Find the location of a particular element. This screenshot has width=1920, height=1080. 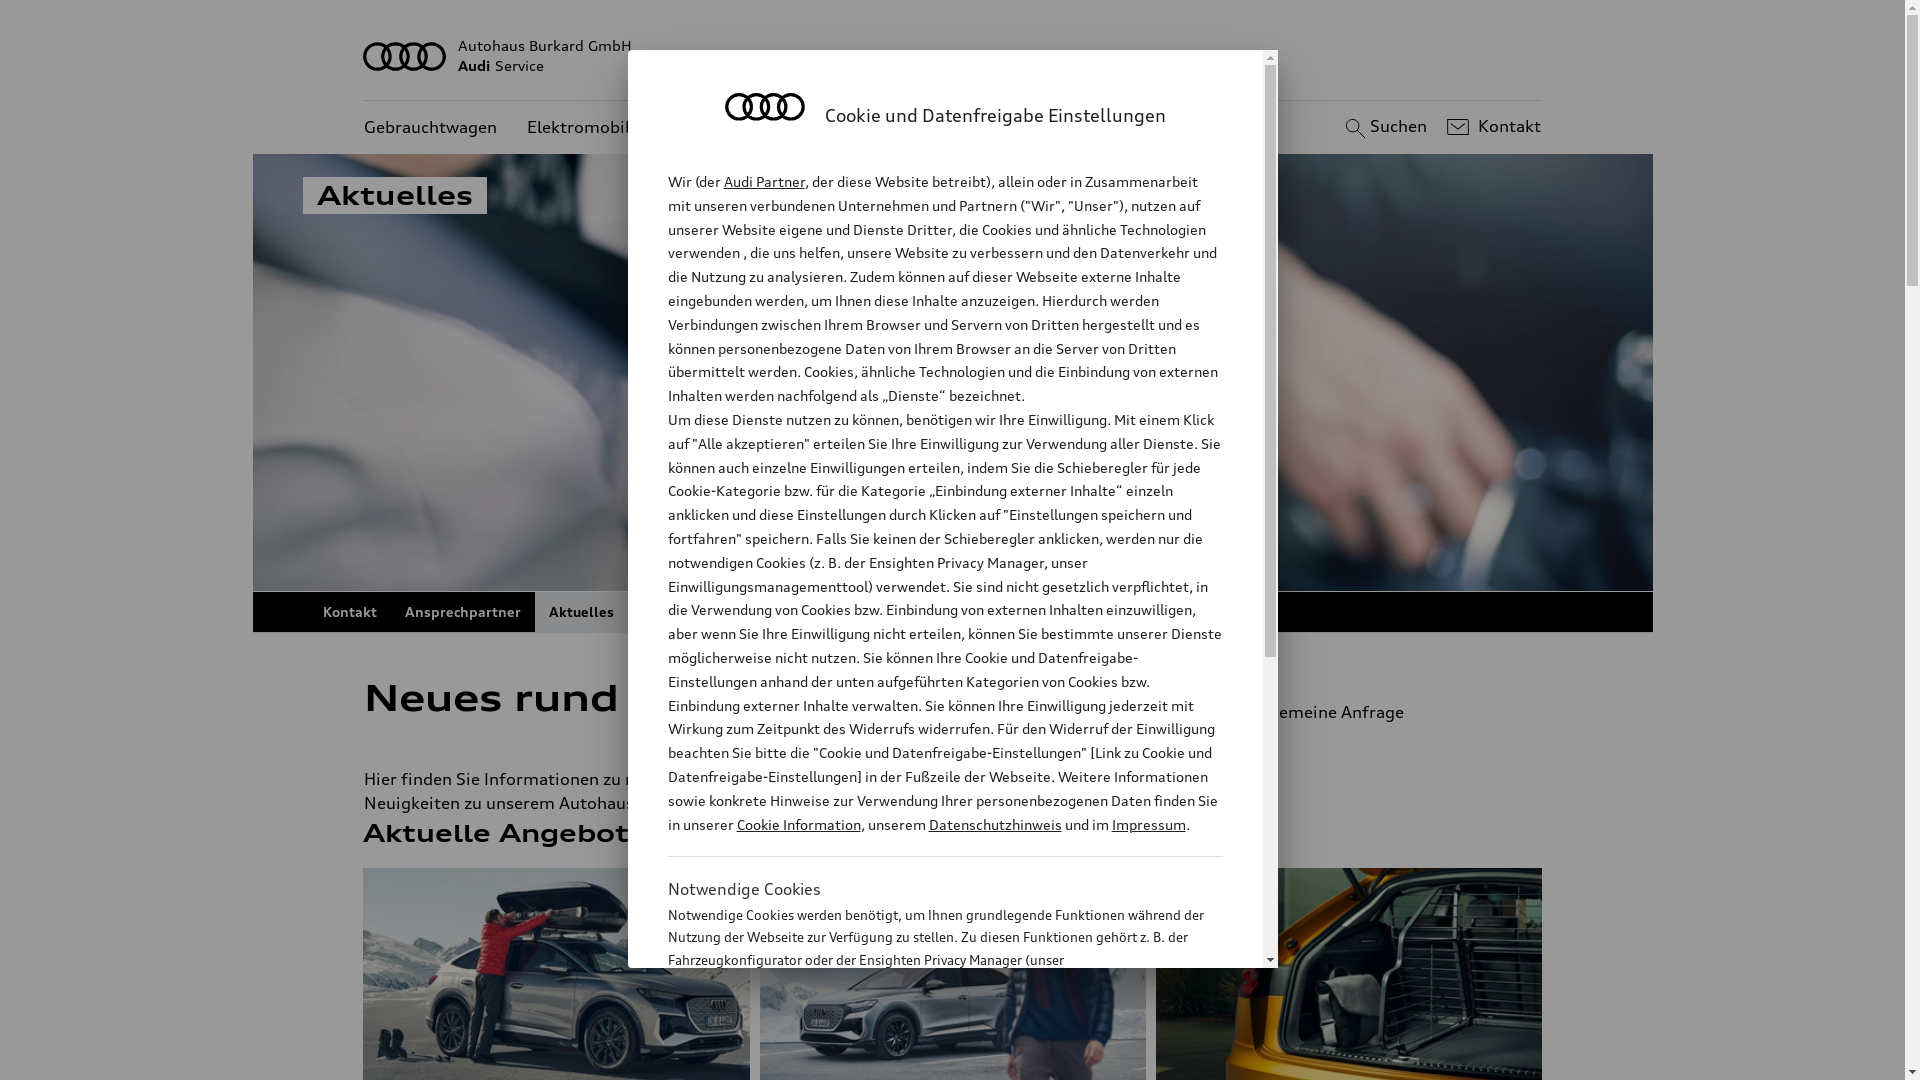

Kundenservice is located at coordinates (851, 128).